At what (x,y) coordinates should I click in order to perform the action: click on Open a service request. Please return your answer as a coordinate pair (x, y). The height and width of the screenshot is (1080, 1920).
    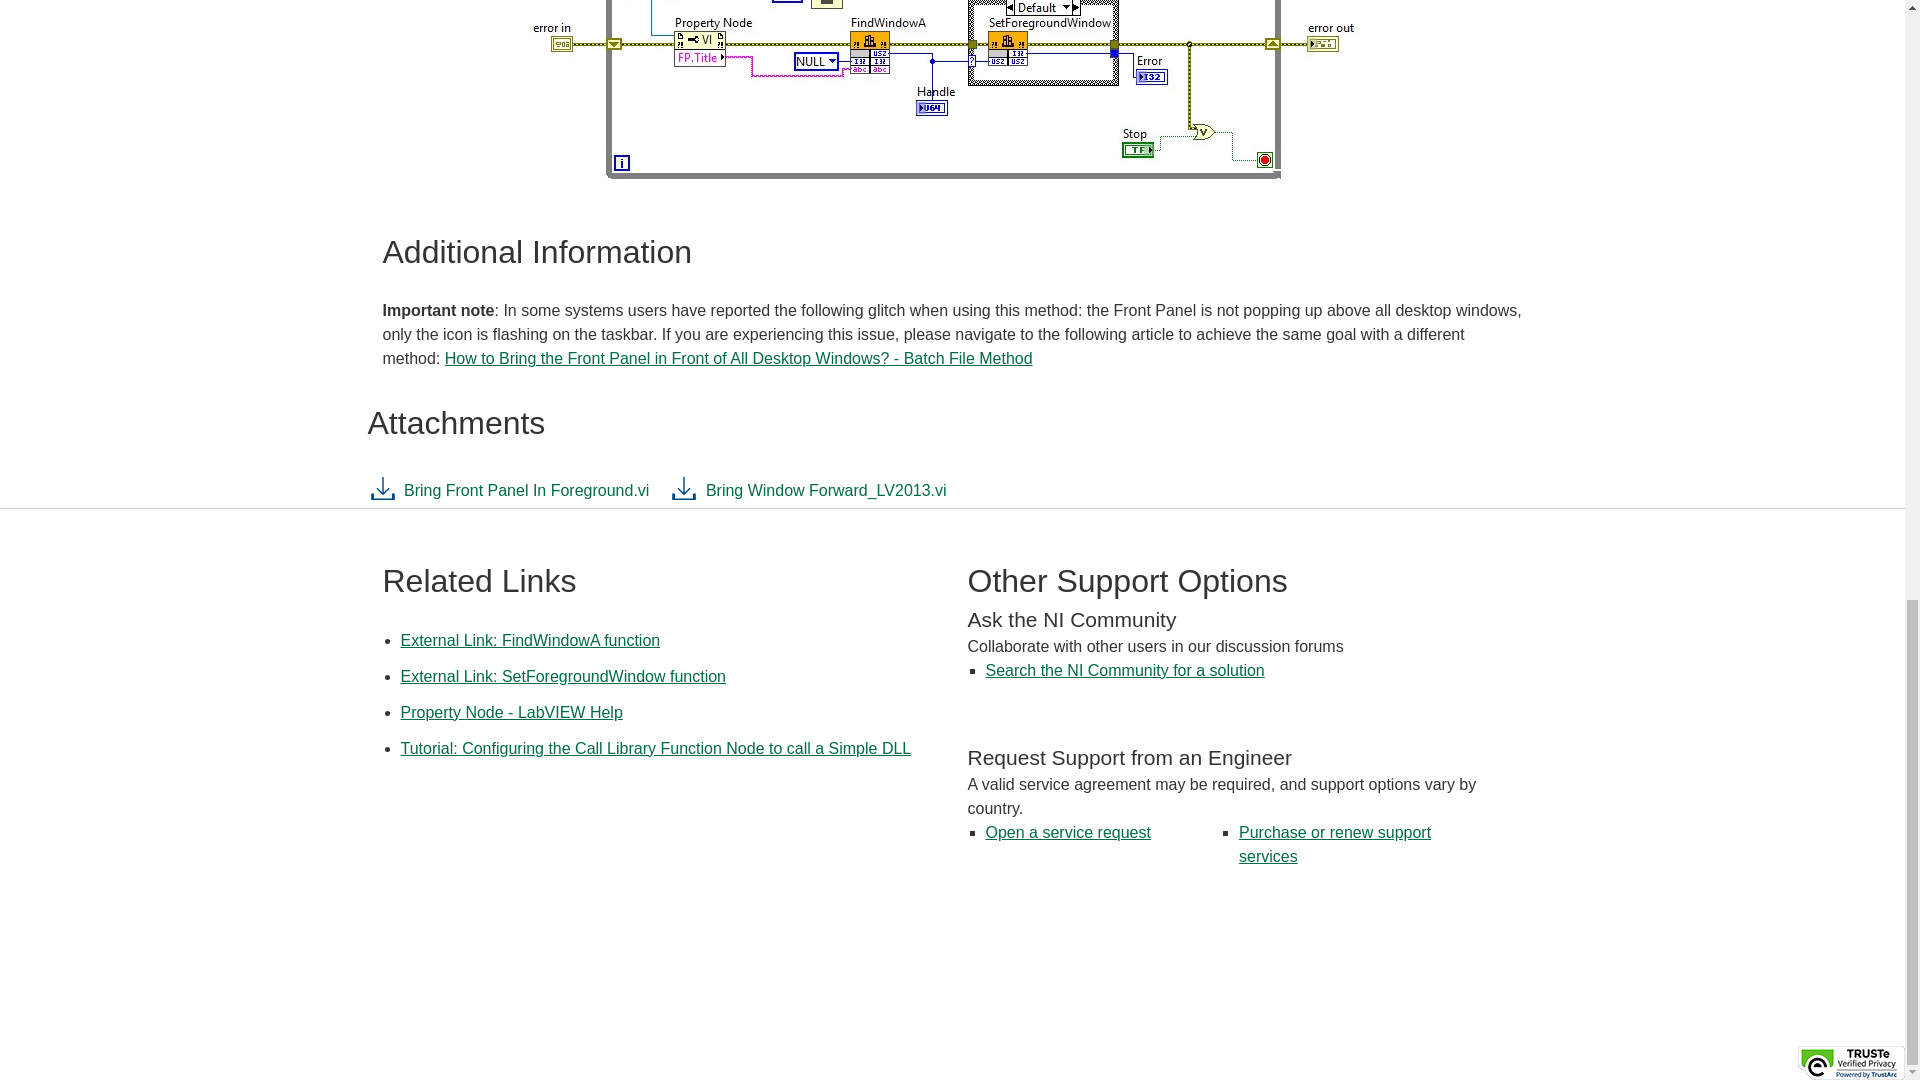
    Looking at the image, I should click on (1068, 832).